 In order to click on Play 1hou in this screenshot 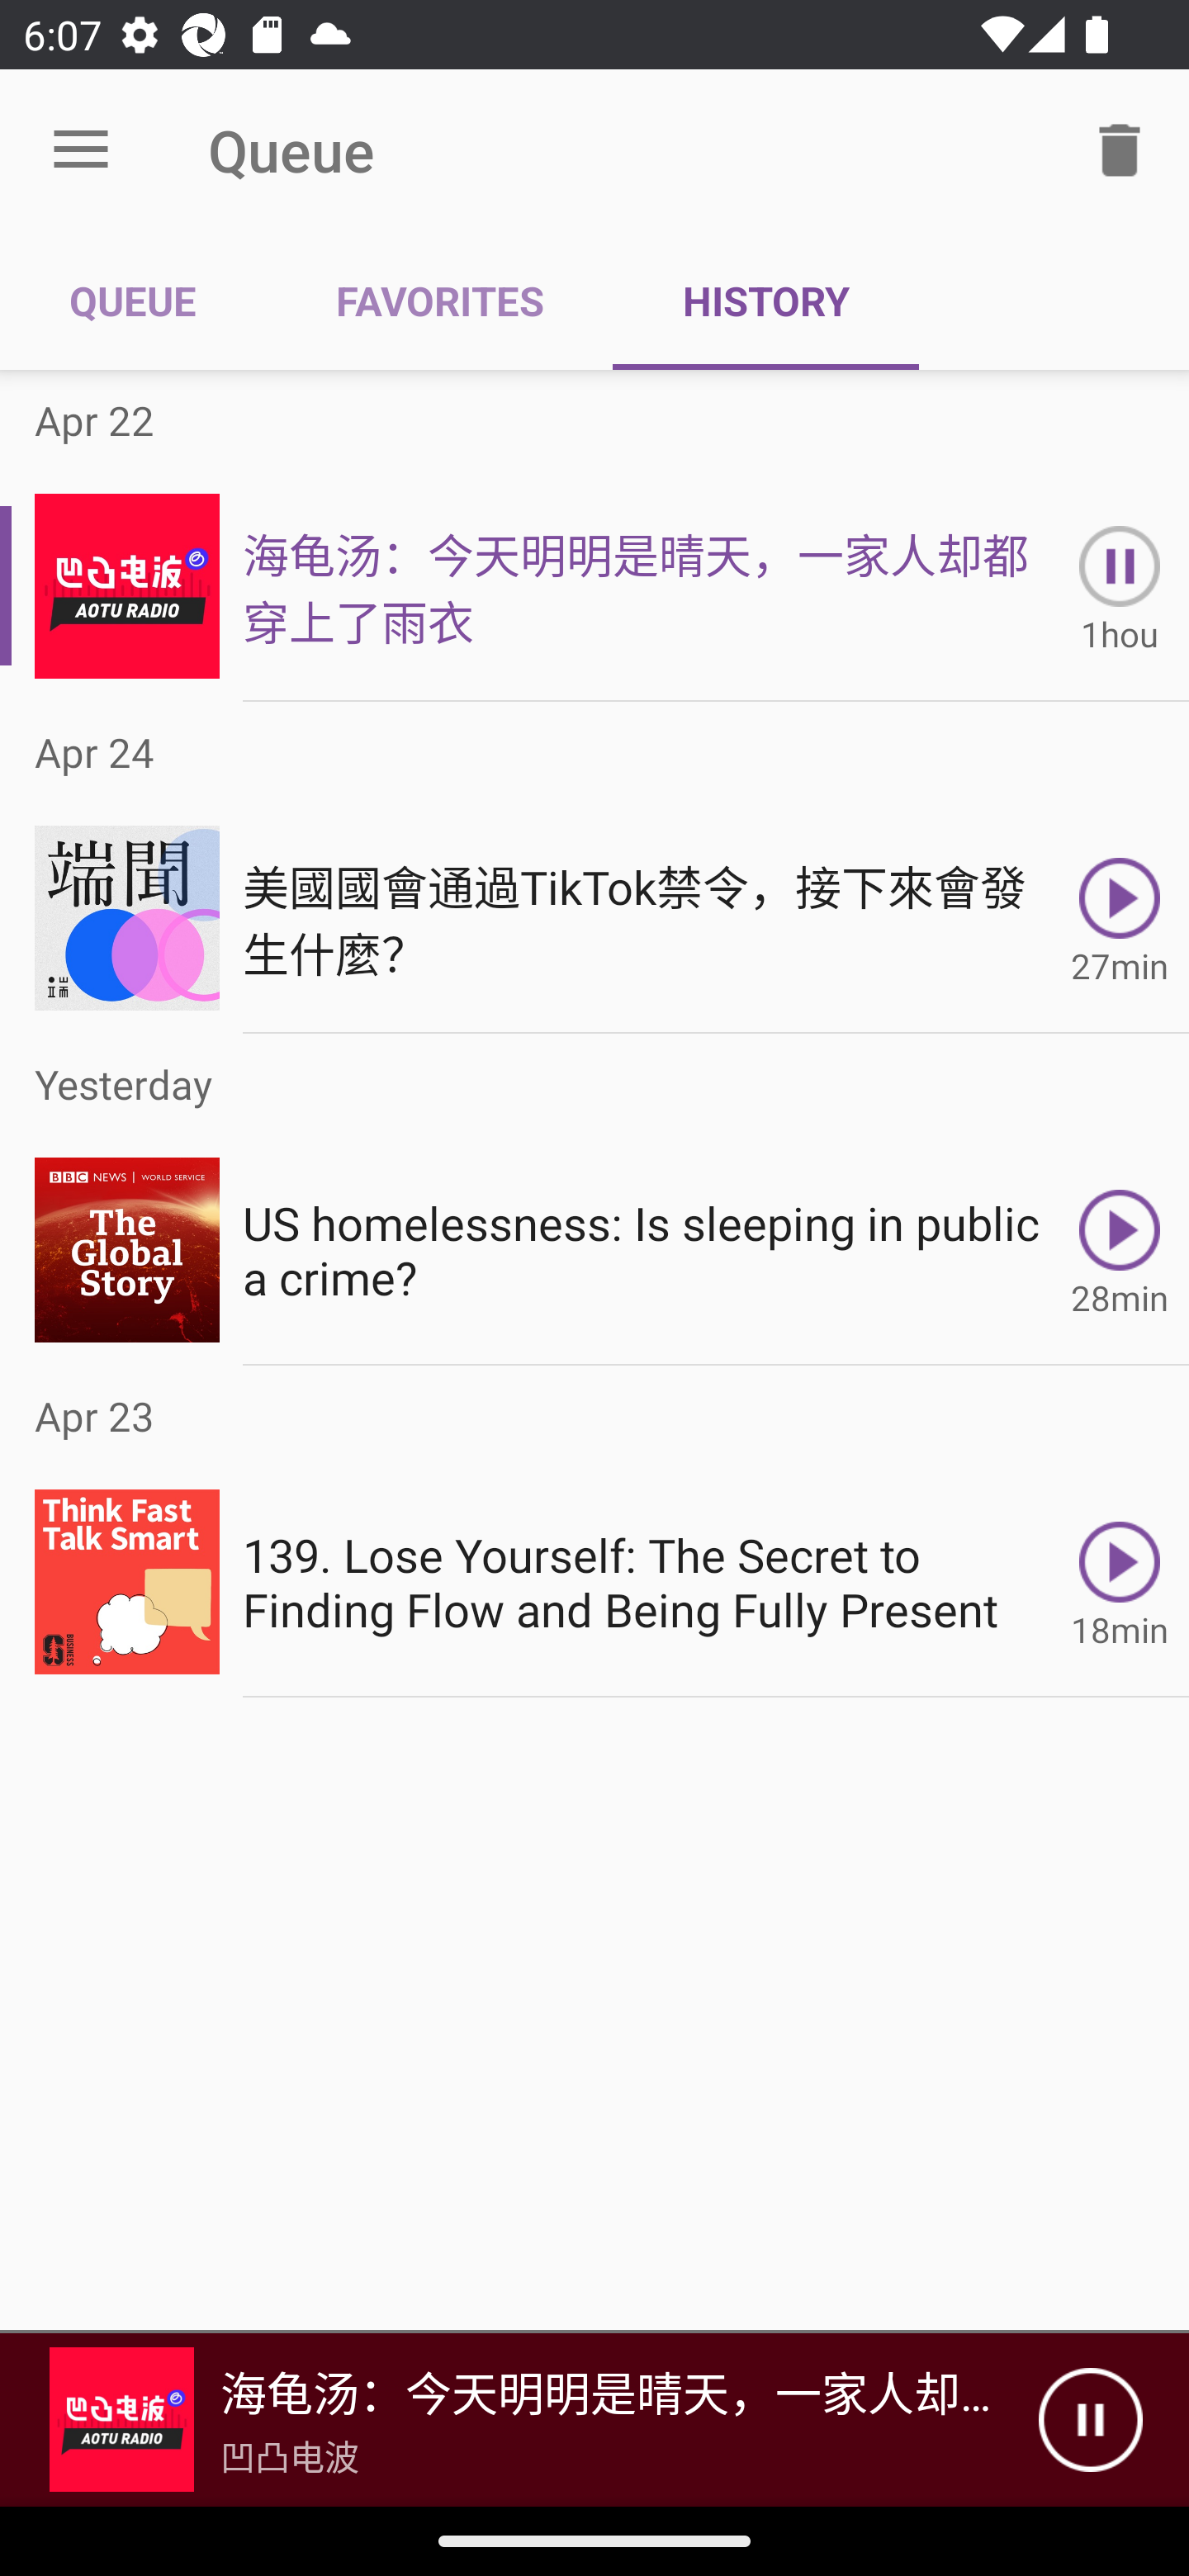, I will do `click(1120, 585)`.